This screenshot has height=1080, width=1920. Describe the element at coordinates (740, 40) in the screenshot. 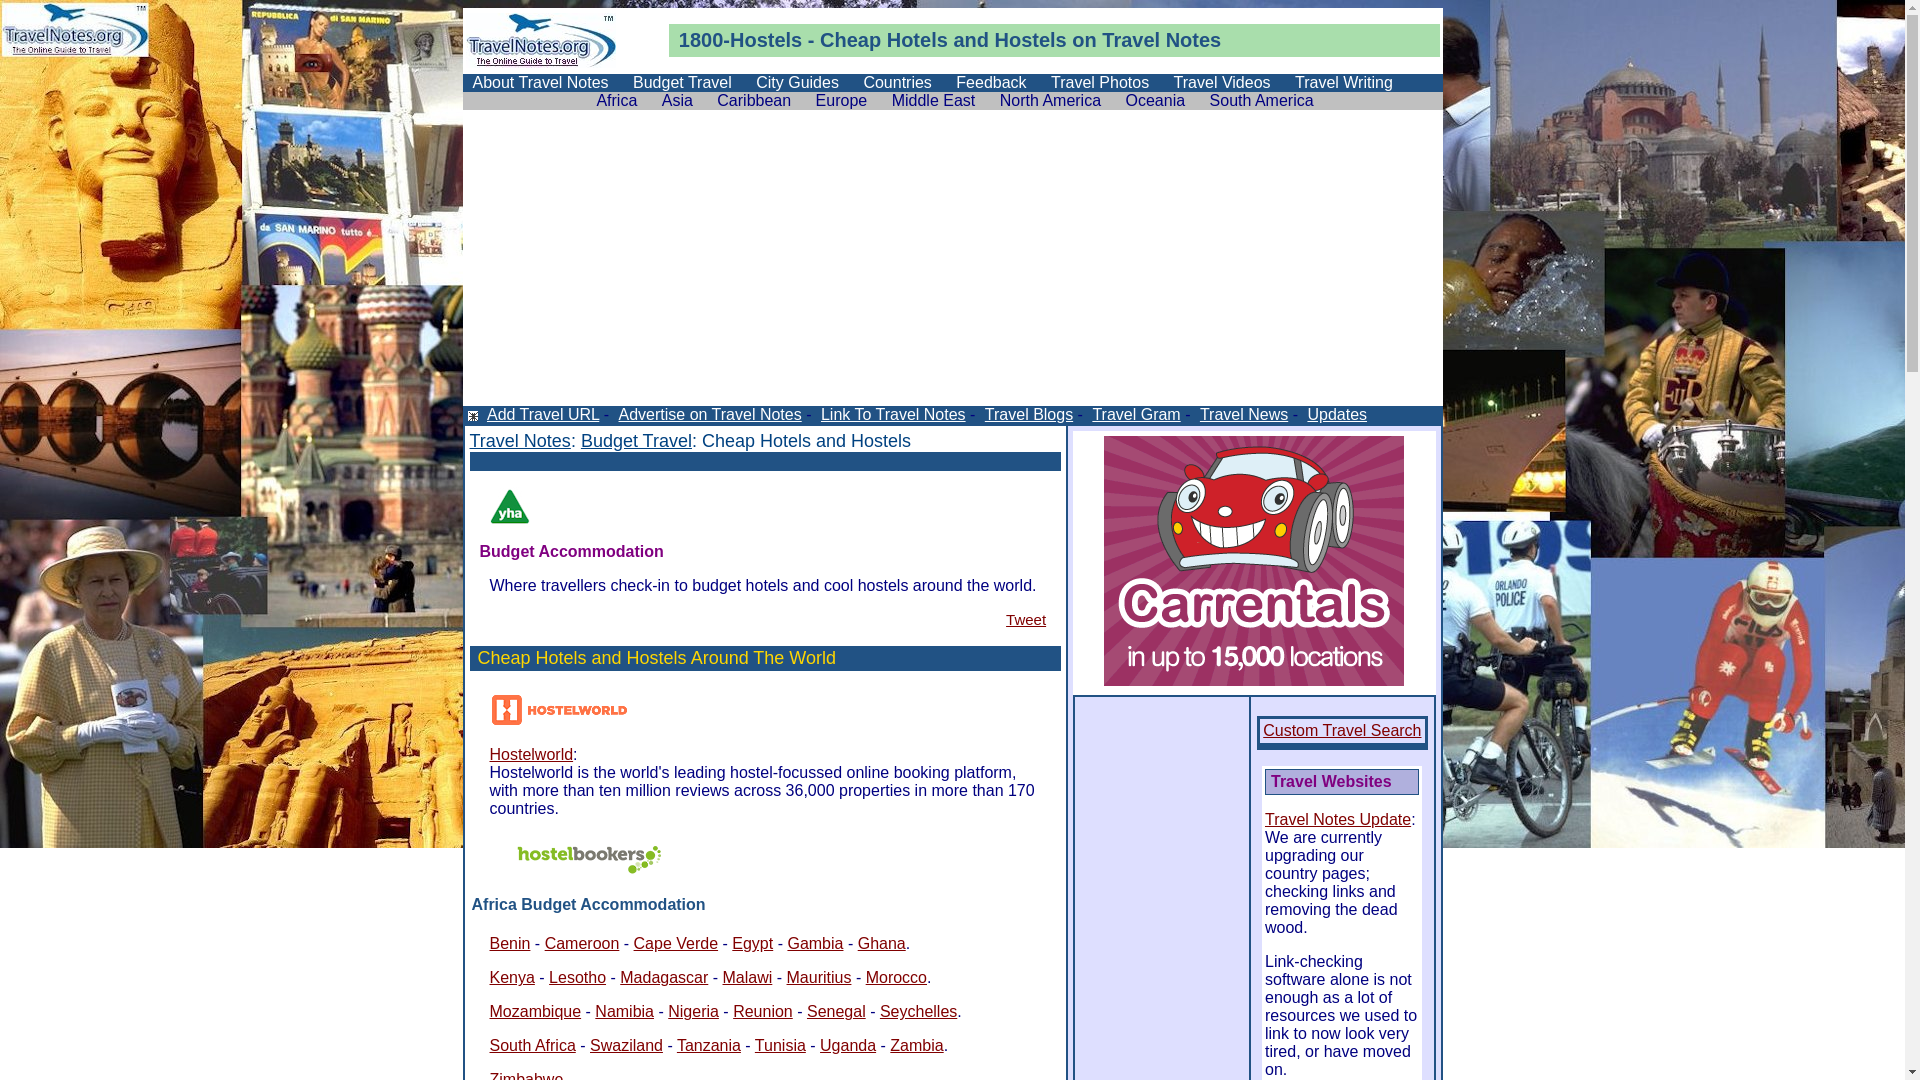

I see `1800-Hostels` at that location.